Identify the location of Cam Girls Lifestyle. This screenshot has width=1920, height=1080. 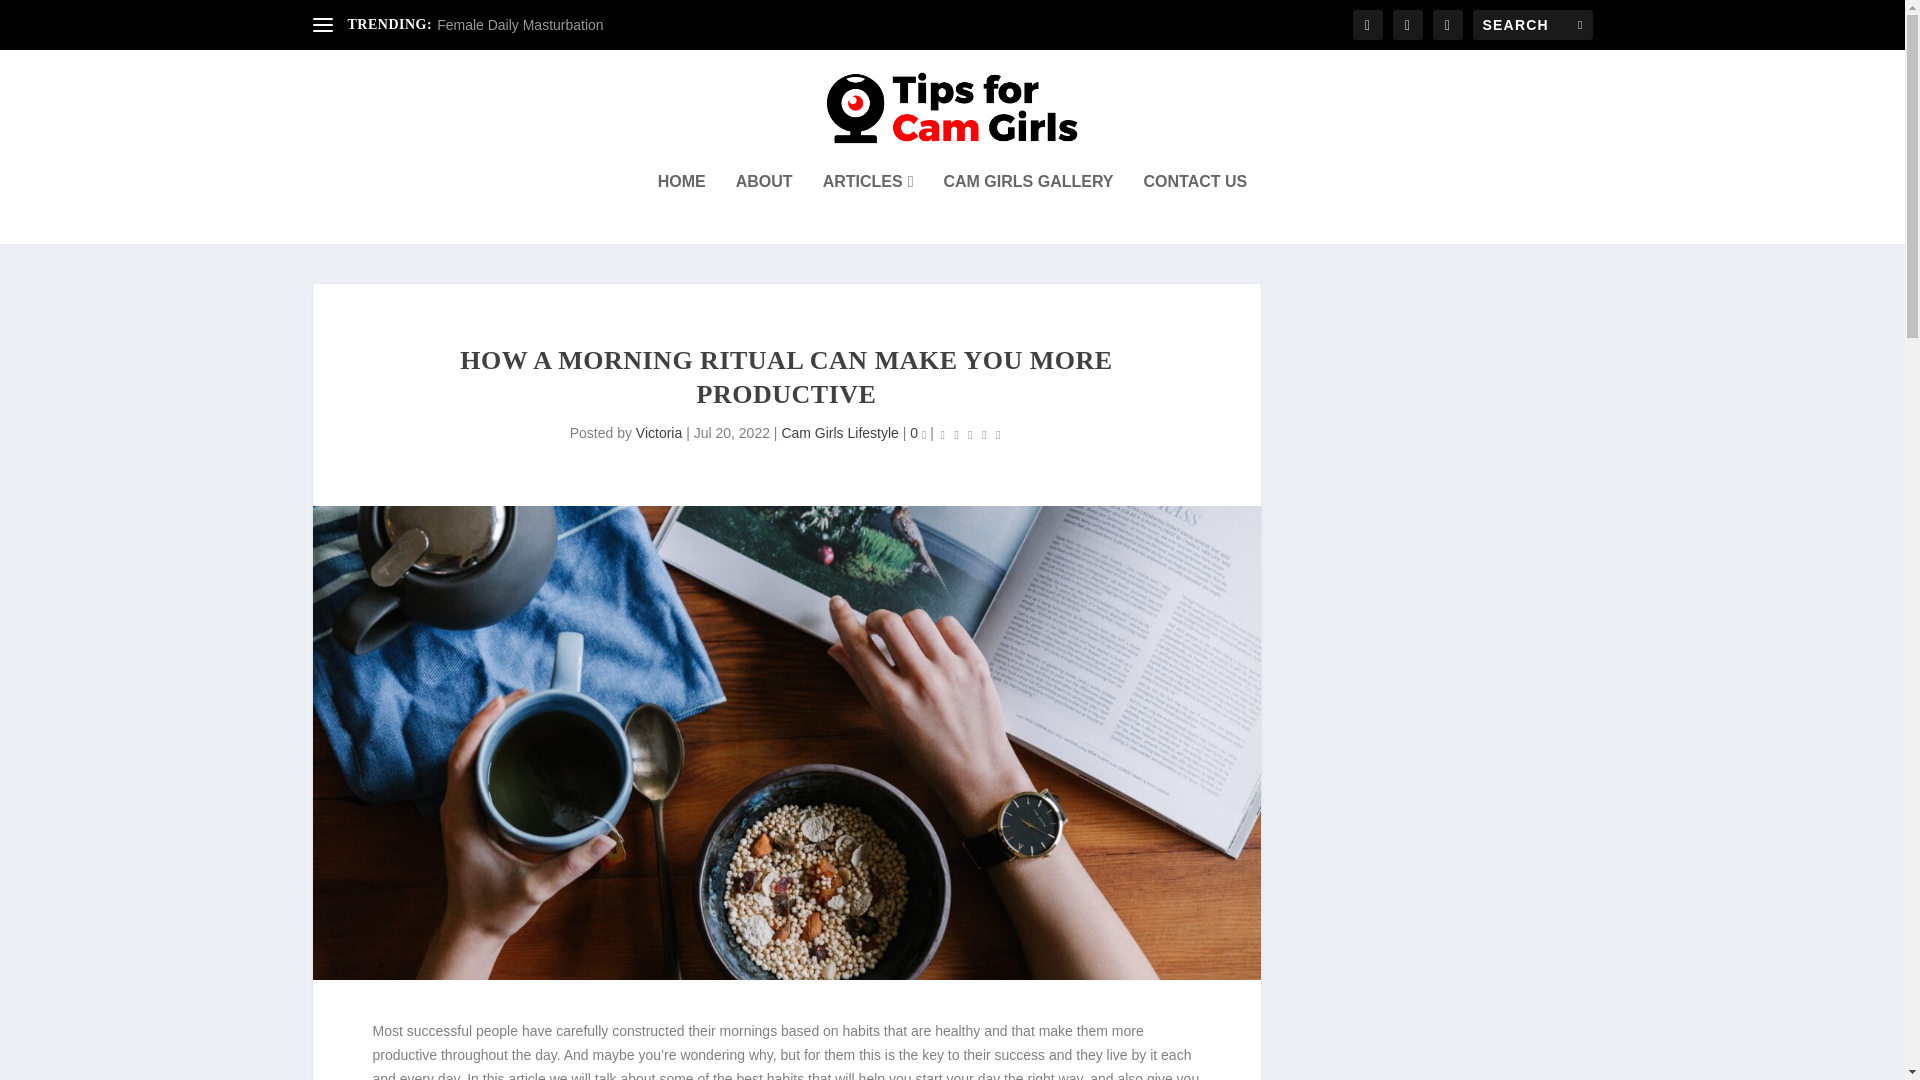
(840, 432).